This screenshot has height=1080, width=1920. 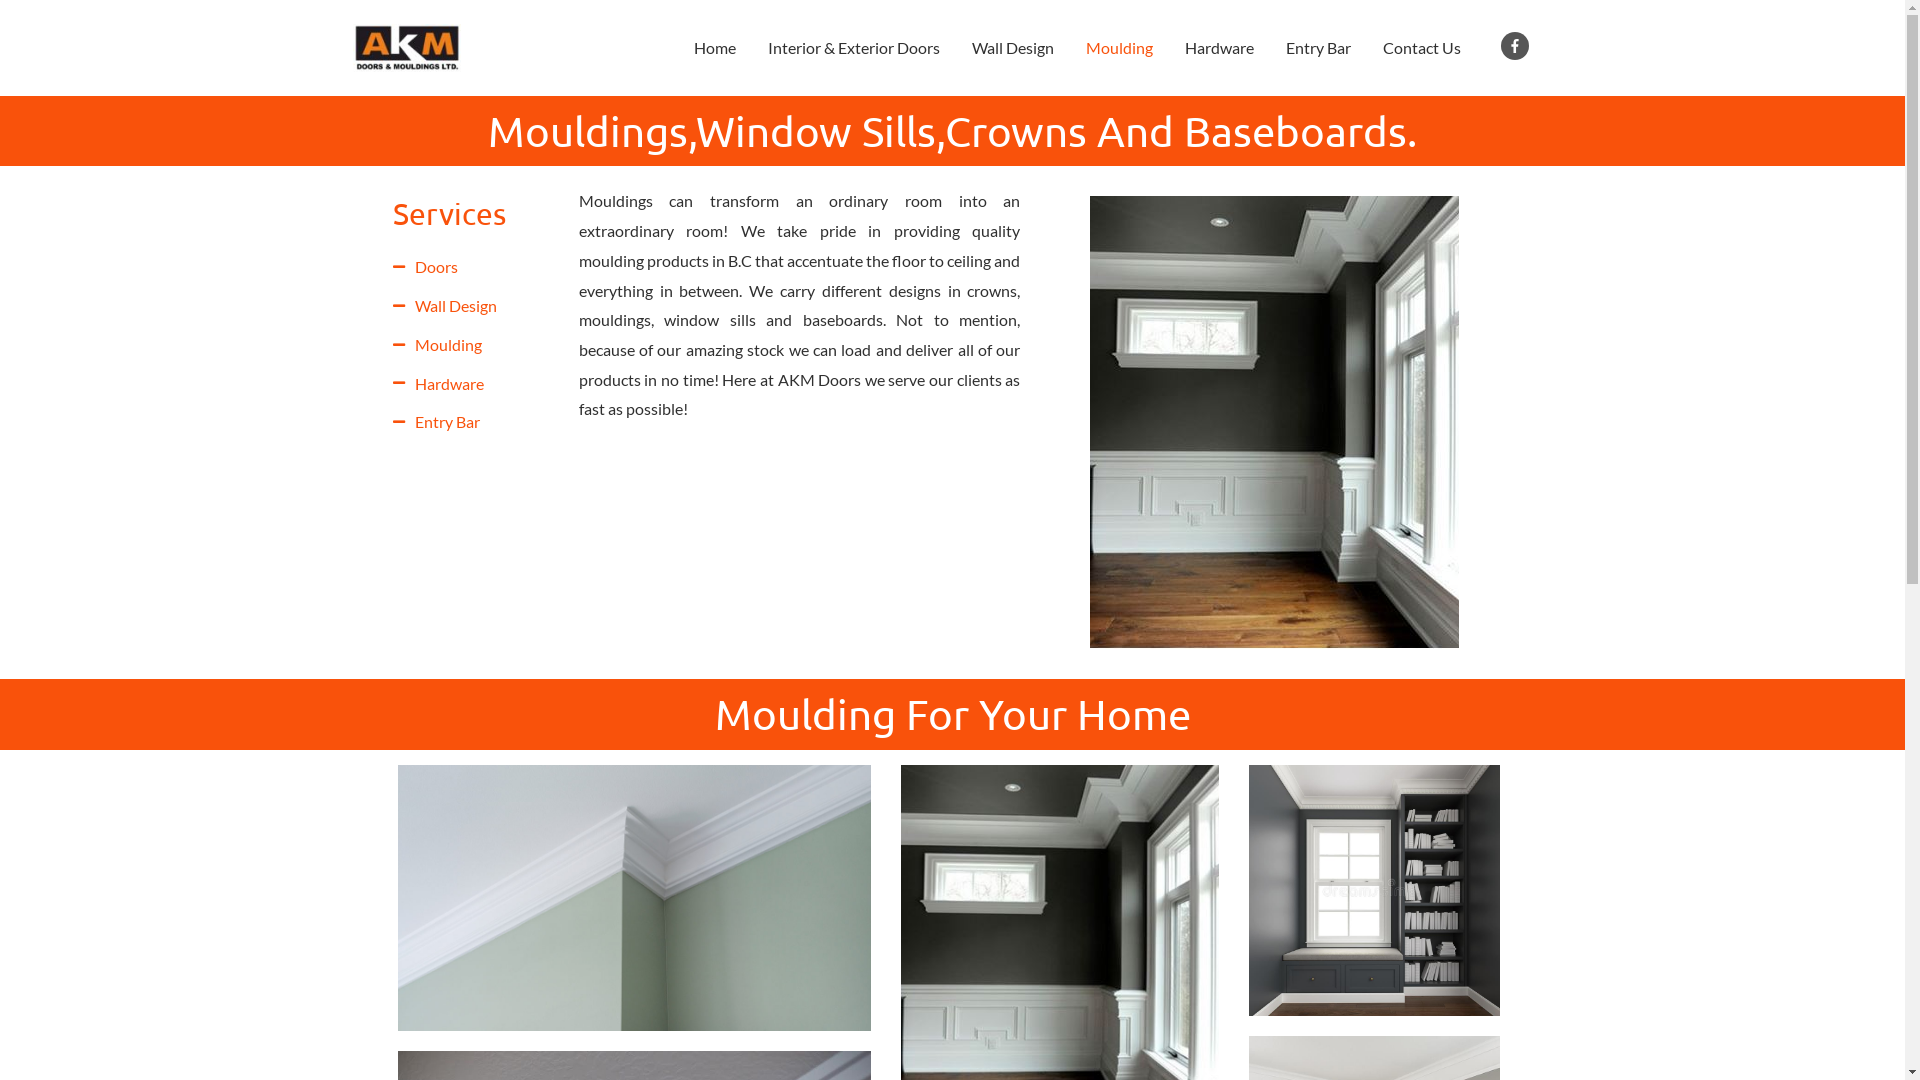 What do you see at coordinates (1318, 48) in the screenshot?
I see `Entry Bar` at bounding box center [1318, 48].